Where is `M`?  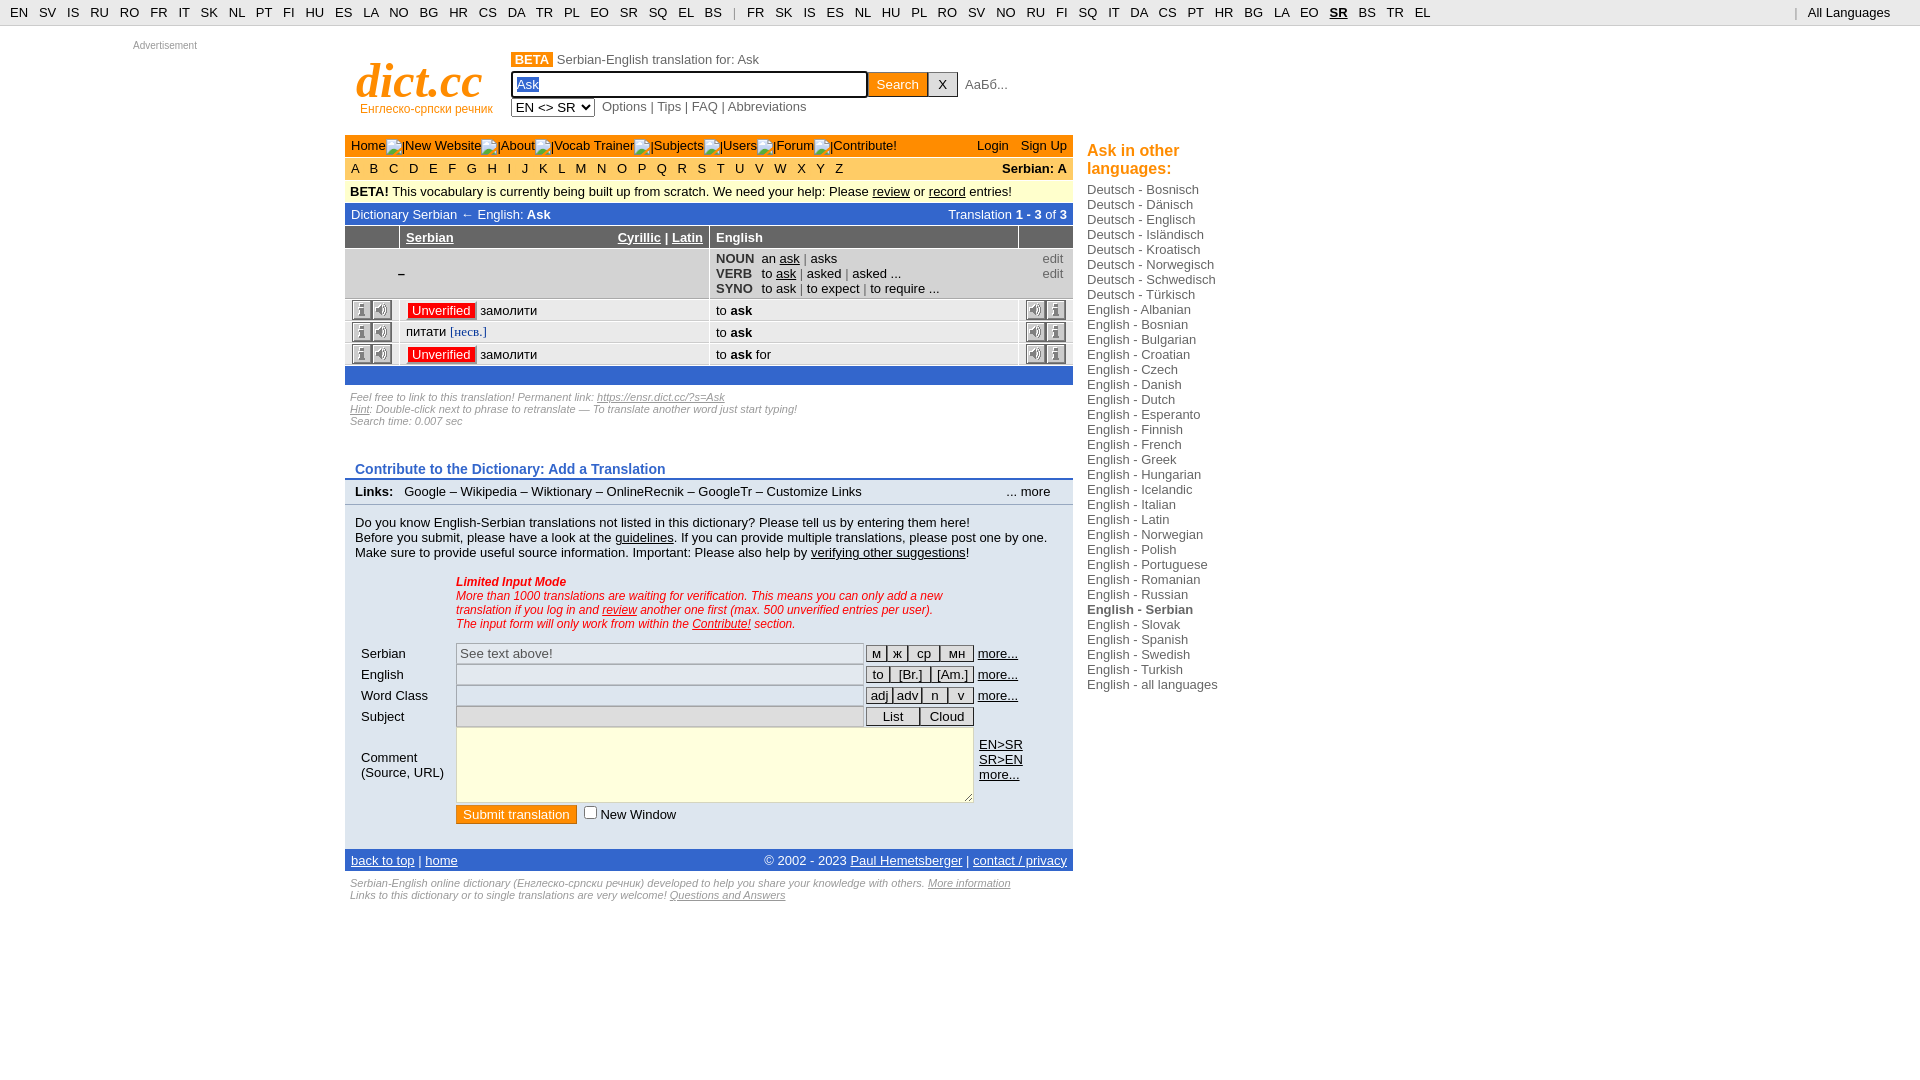
M is located at coordinates (581, 168).